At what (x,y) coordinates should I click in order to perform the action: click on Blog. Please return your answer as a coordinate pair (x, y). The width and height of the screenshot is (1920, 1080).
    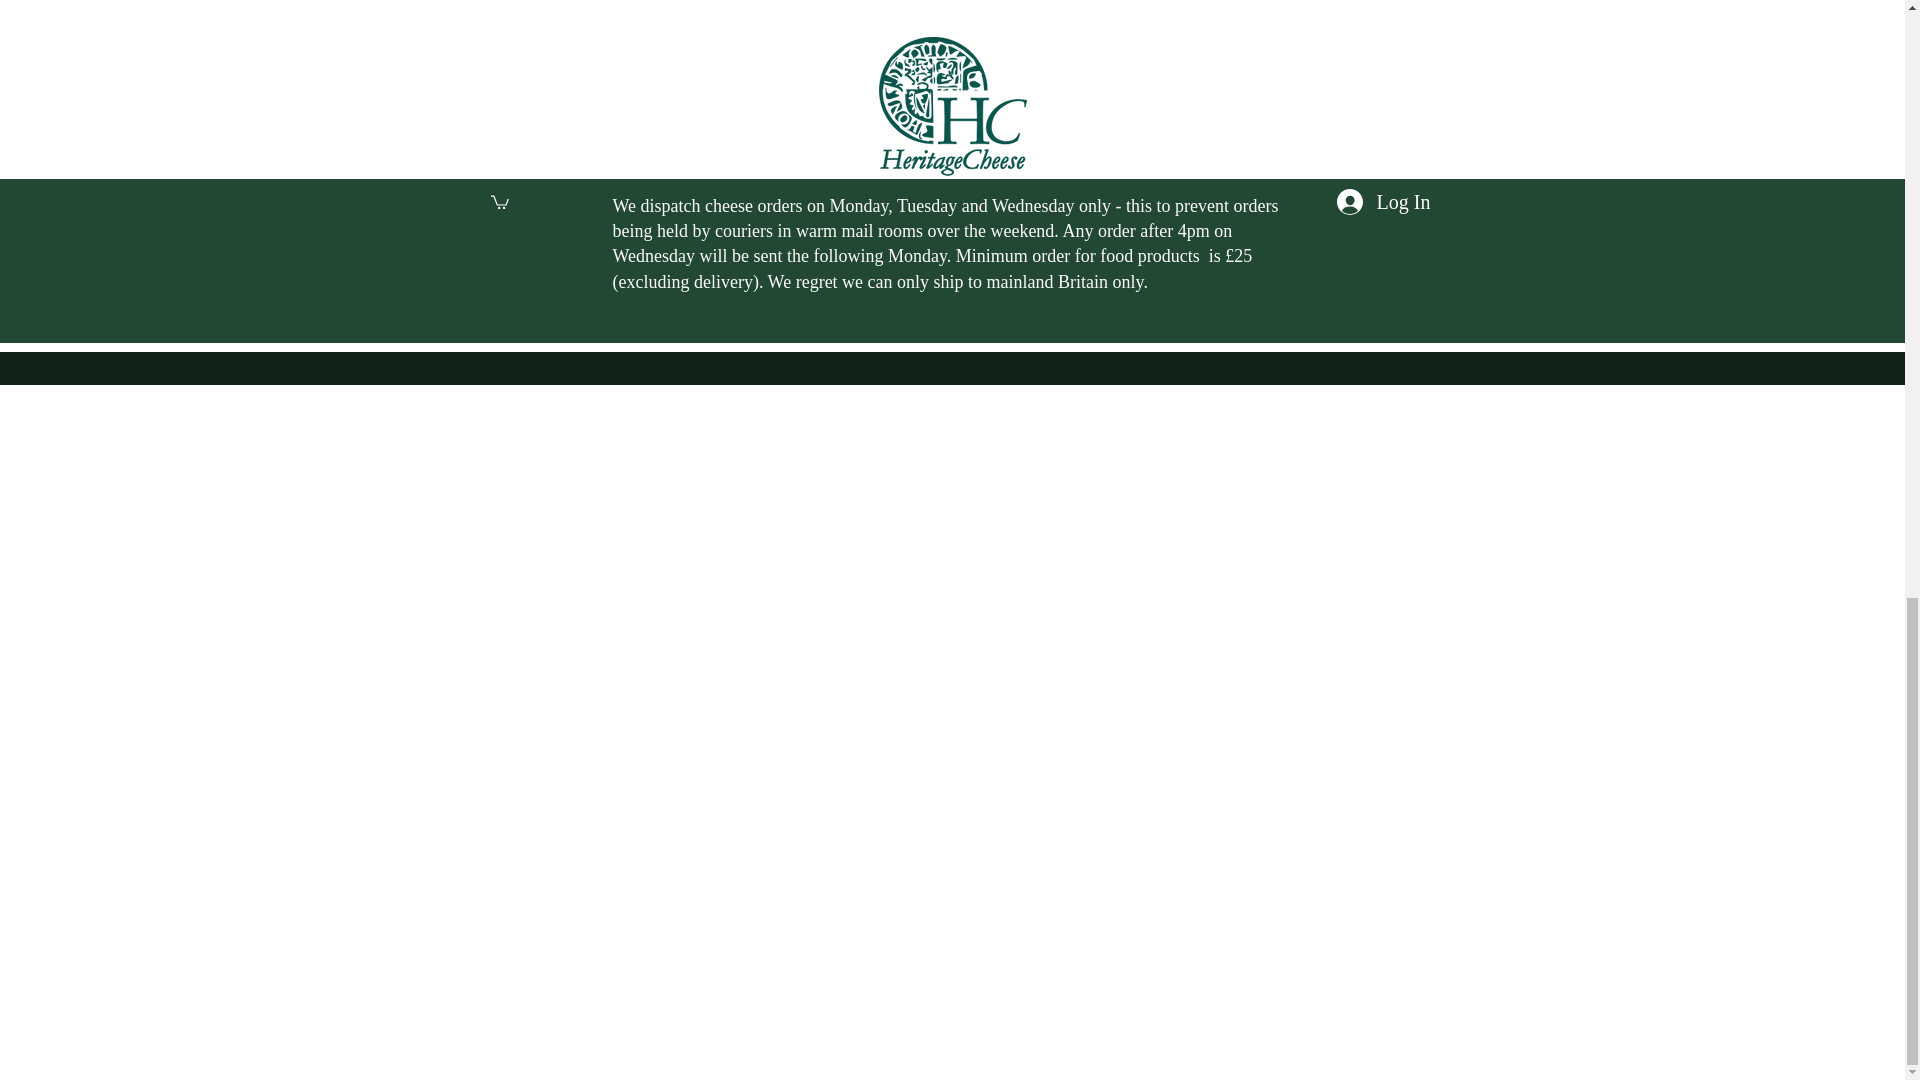
    Looking at the image, I should click on (628, 301).